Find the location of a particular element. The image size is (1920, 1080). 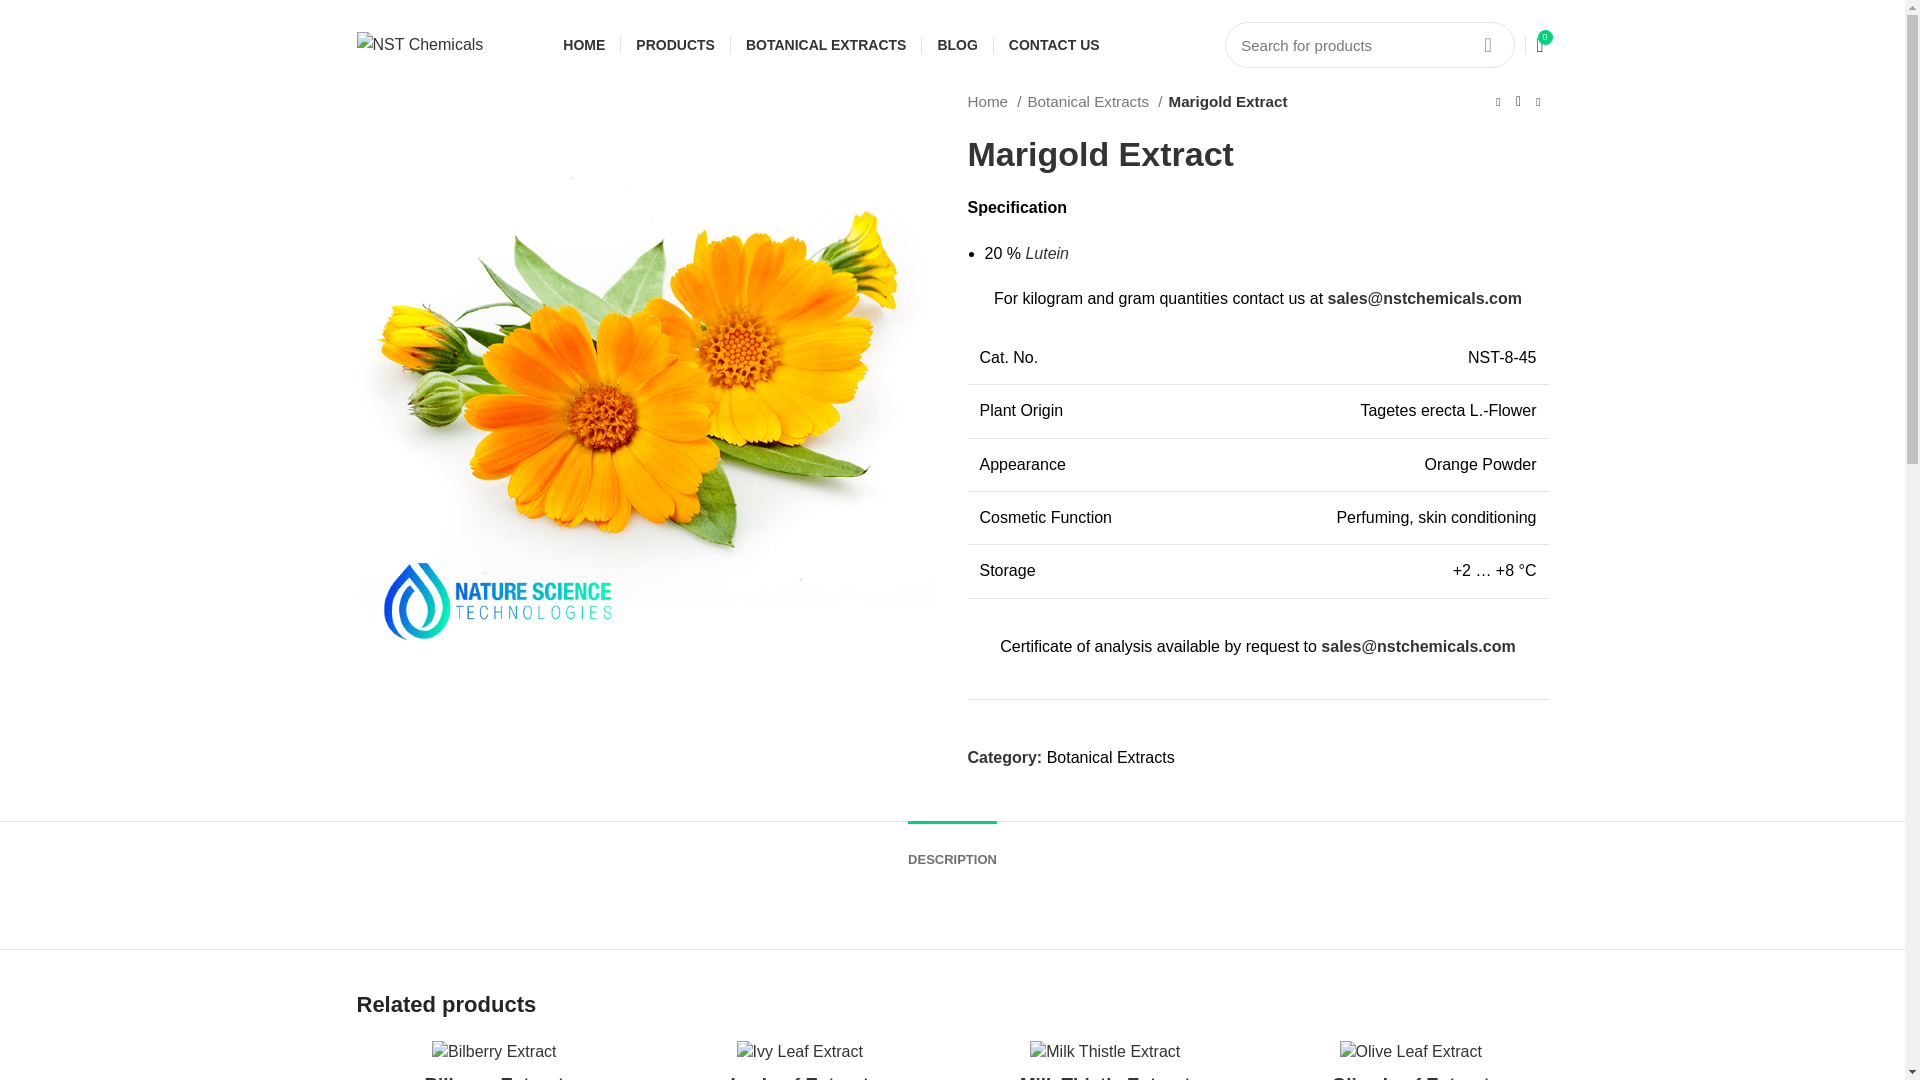

Lutein is located at coordinates (1047, 254).